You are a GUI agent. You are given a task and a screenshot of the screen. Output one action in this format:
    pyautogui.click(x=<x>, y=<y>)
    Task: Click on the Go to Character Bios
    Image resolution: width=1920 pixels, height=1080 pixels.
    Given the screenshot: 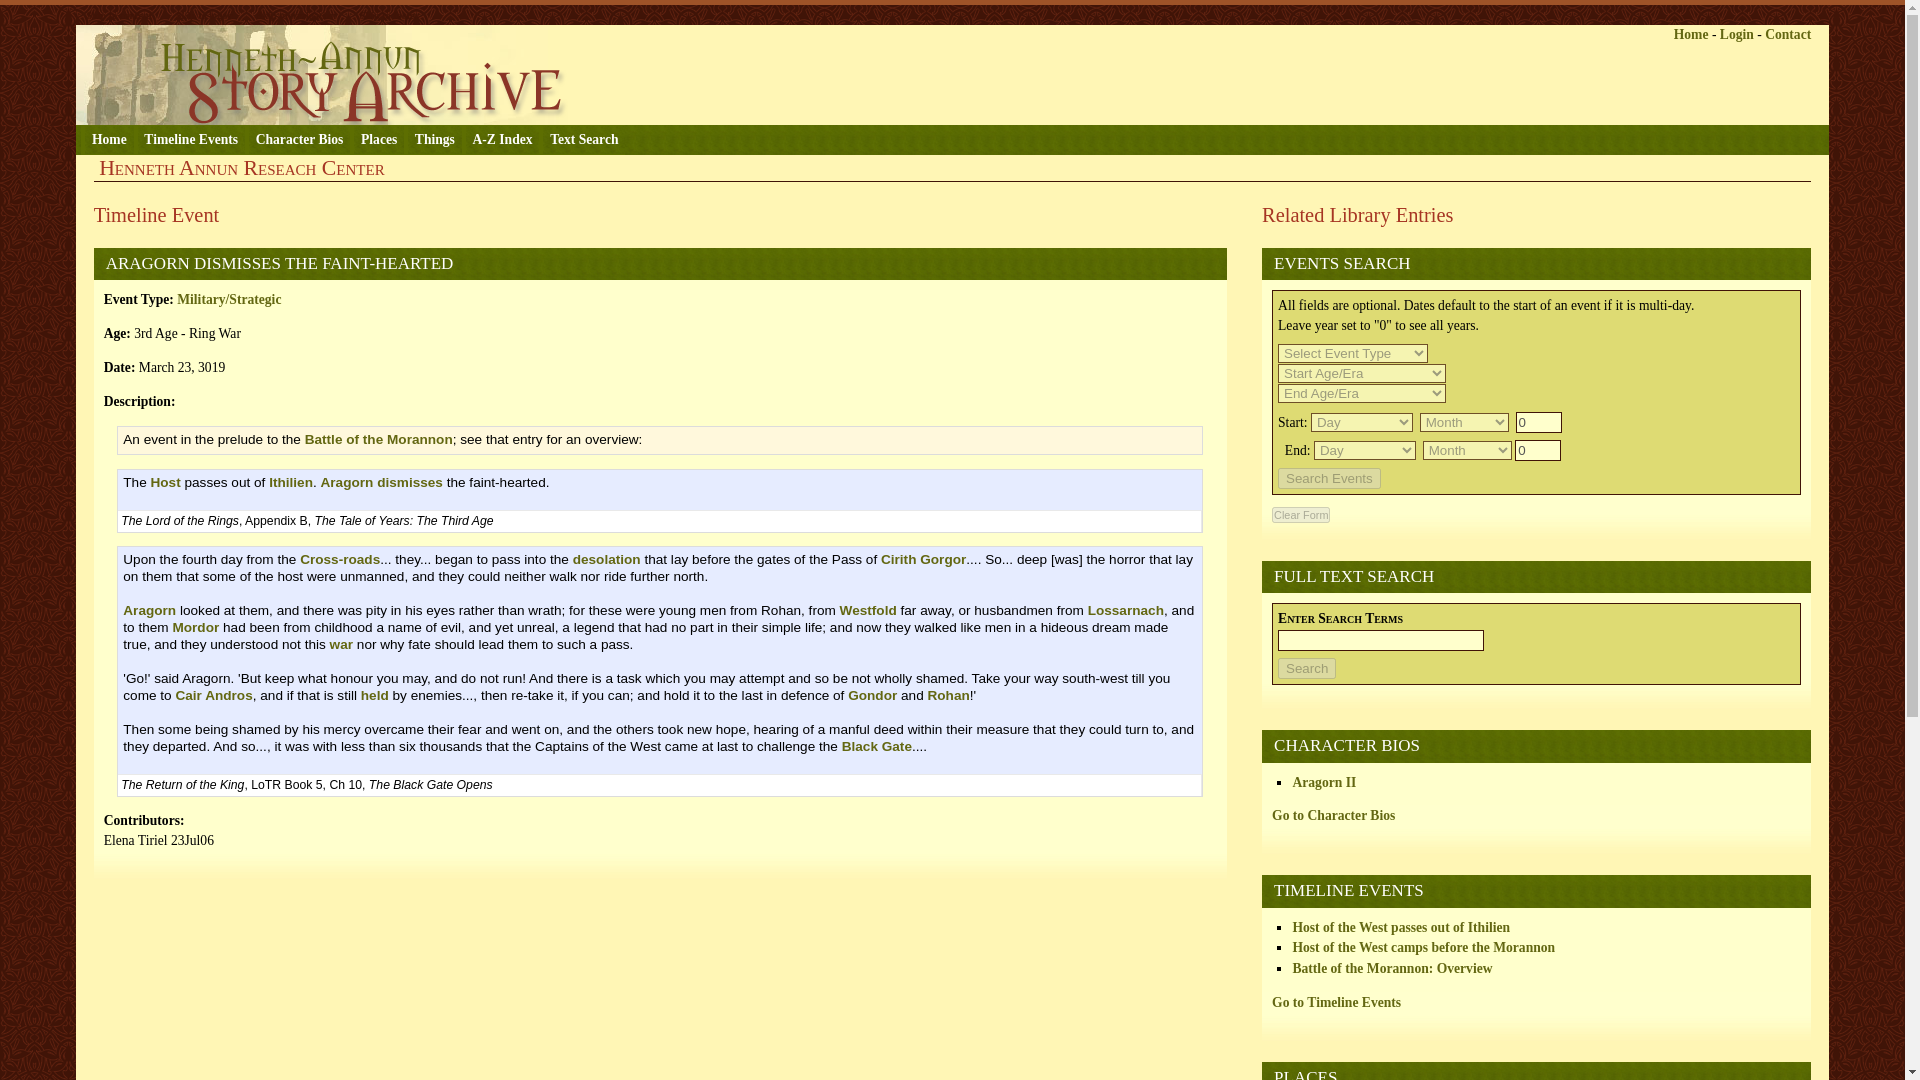 What is the action you would take?
    pyautogui.click(x=1333, y=814)
    